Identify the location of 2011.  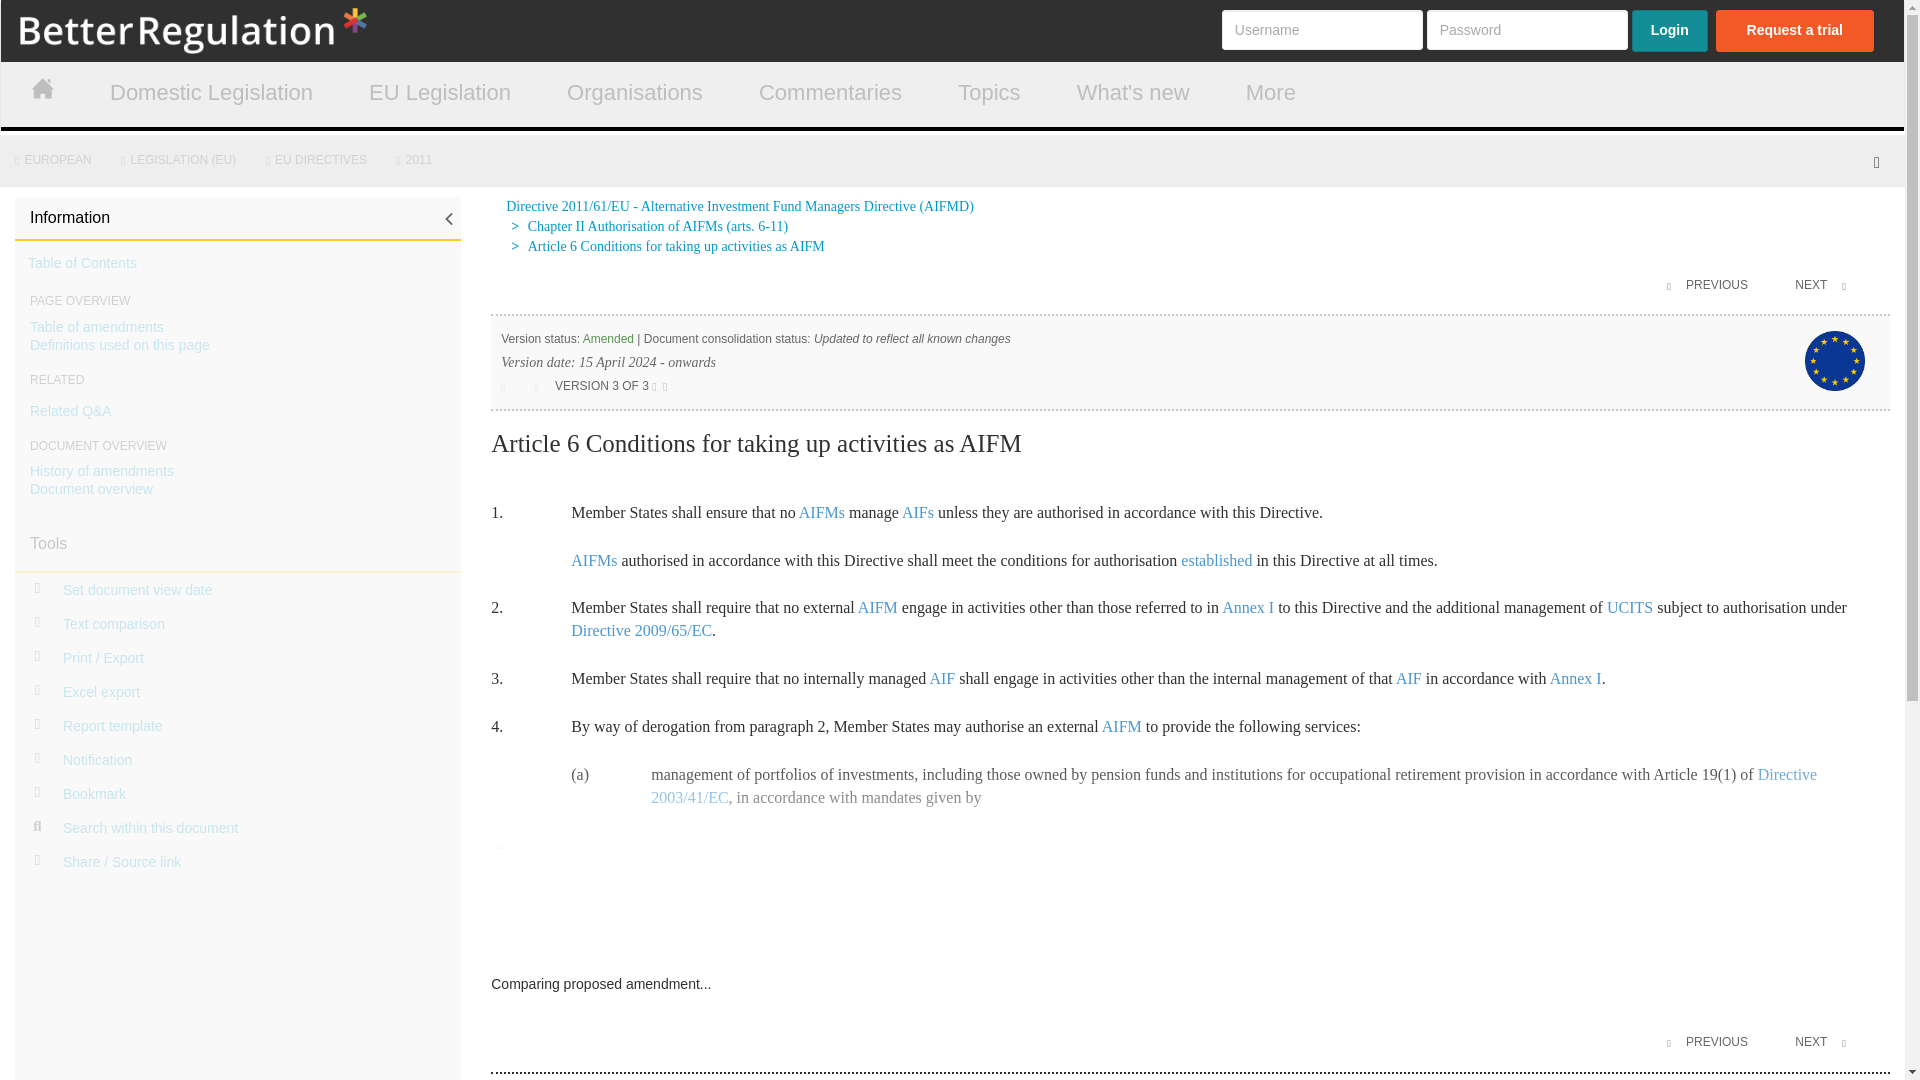
(419, 160).